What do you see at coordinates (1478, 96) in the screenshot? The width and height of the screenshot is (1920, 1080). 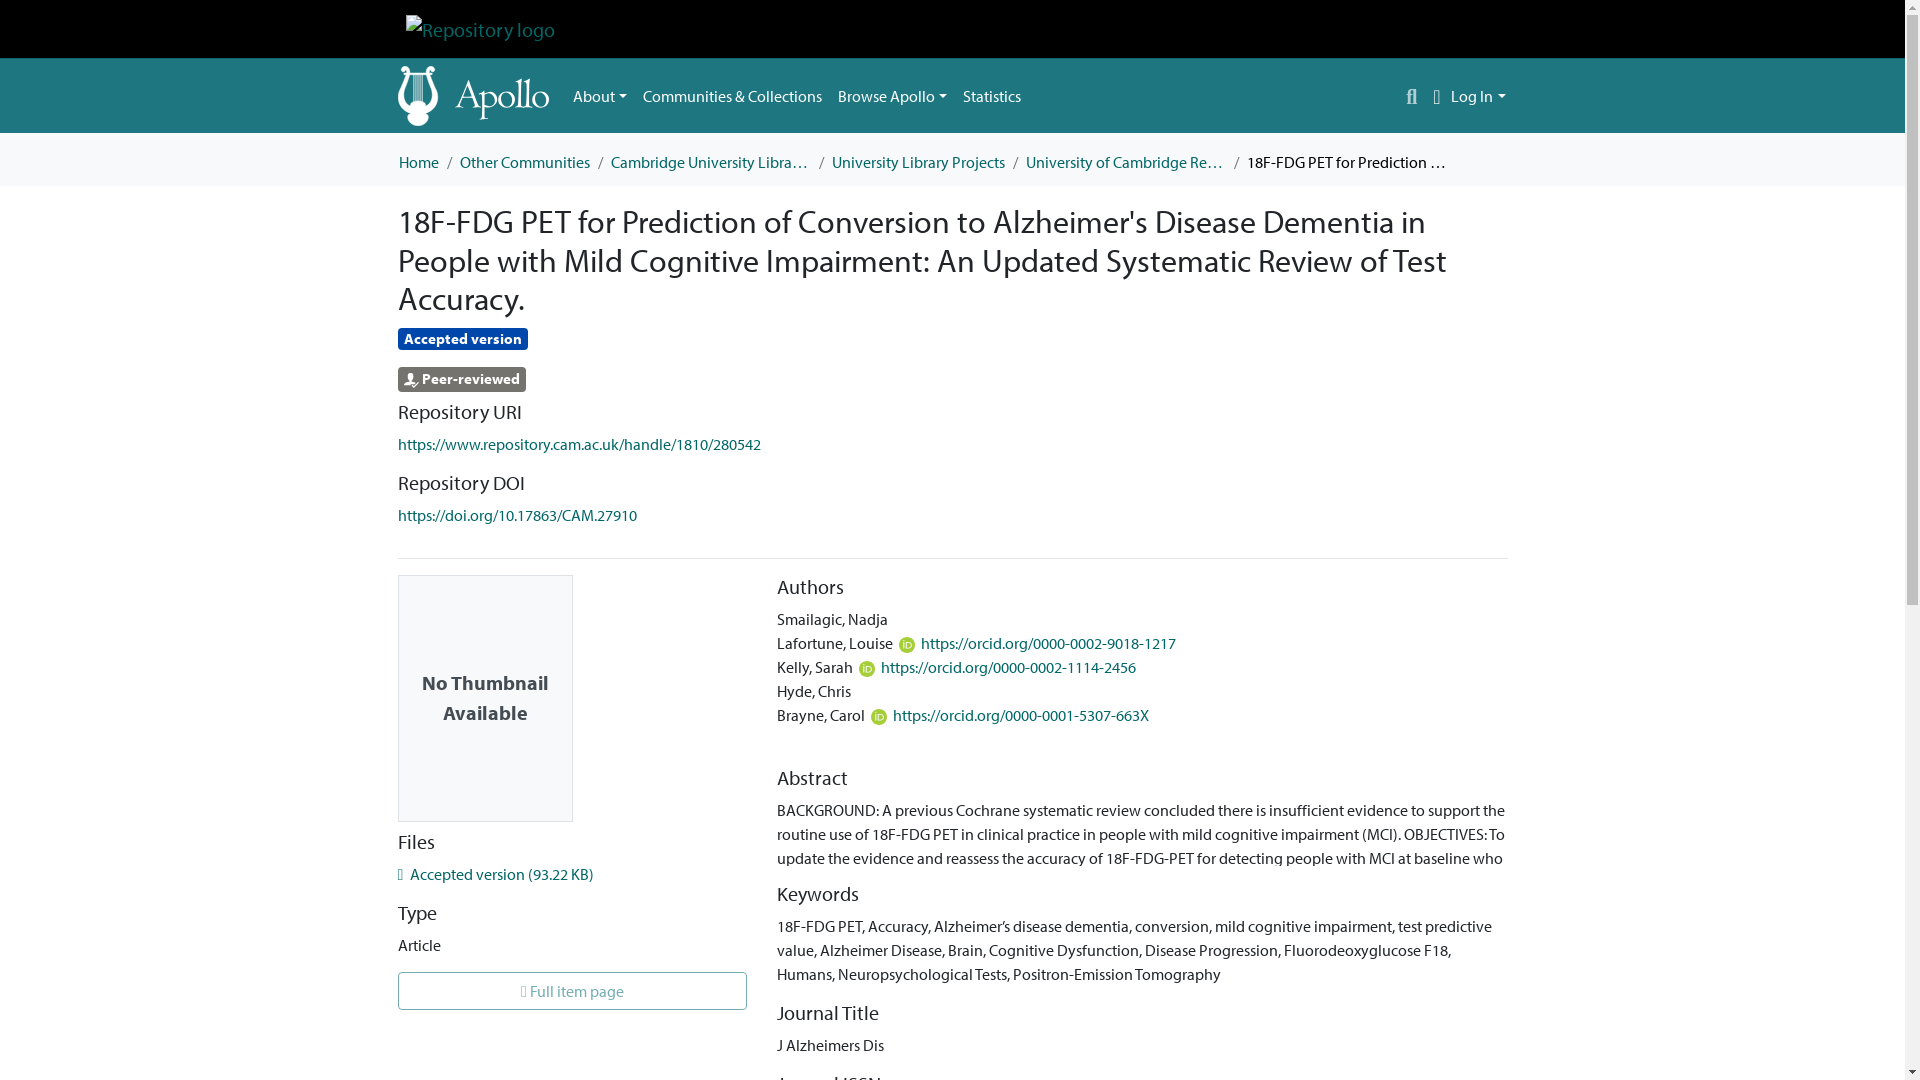 I see `Log In` at bounding box center [1478, 96].